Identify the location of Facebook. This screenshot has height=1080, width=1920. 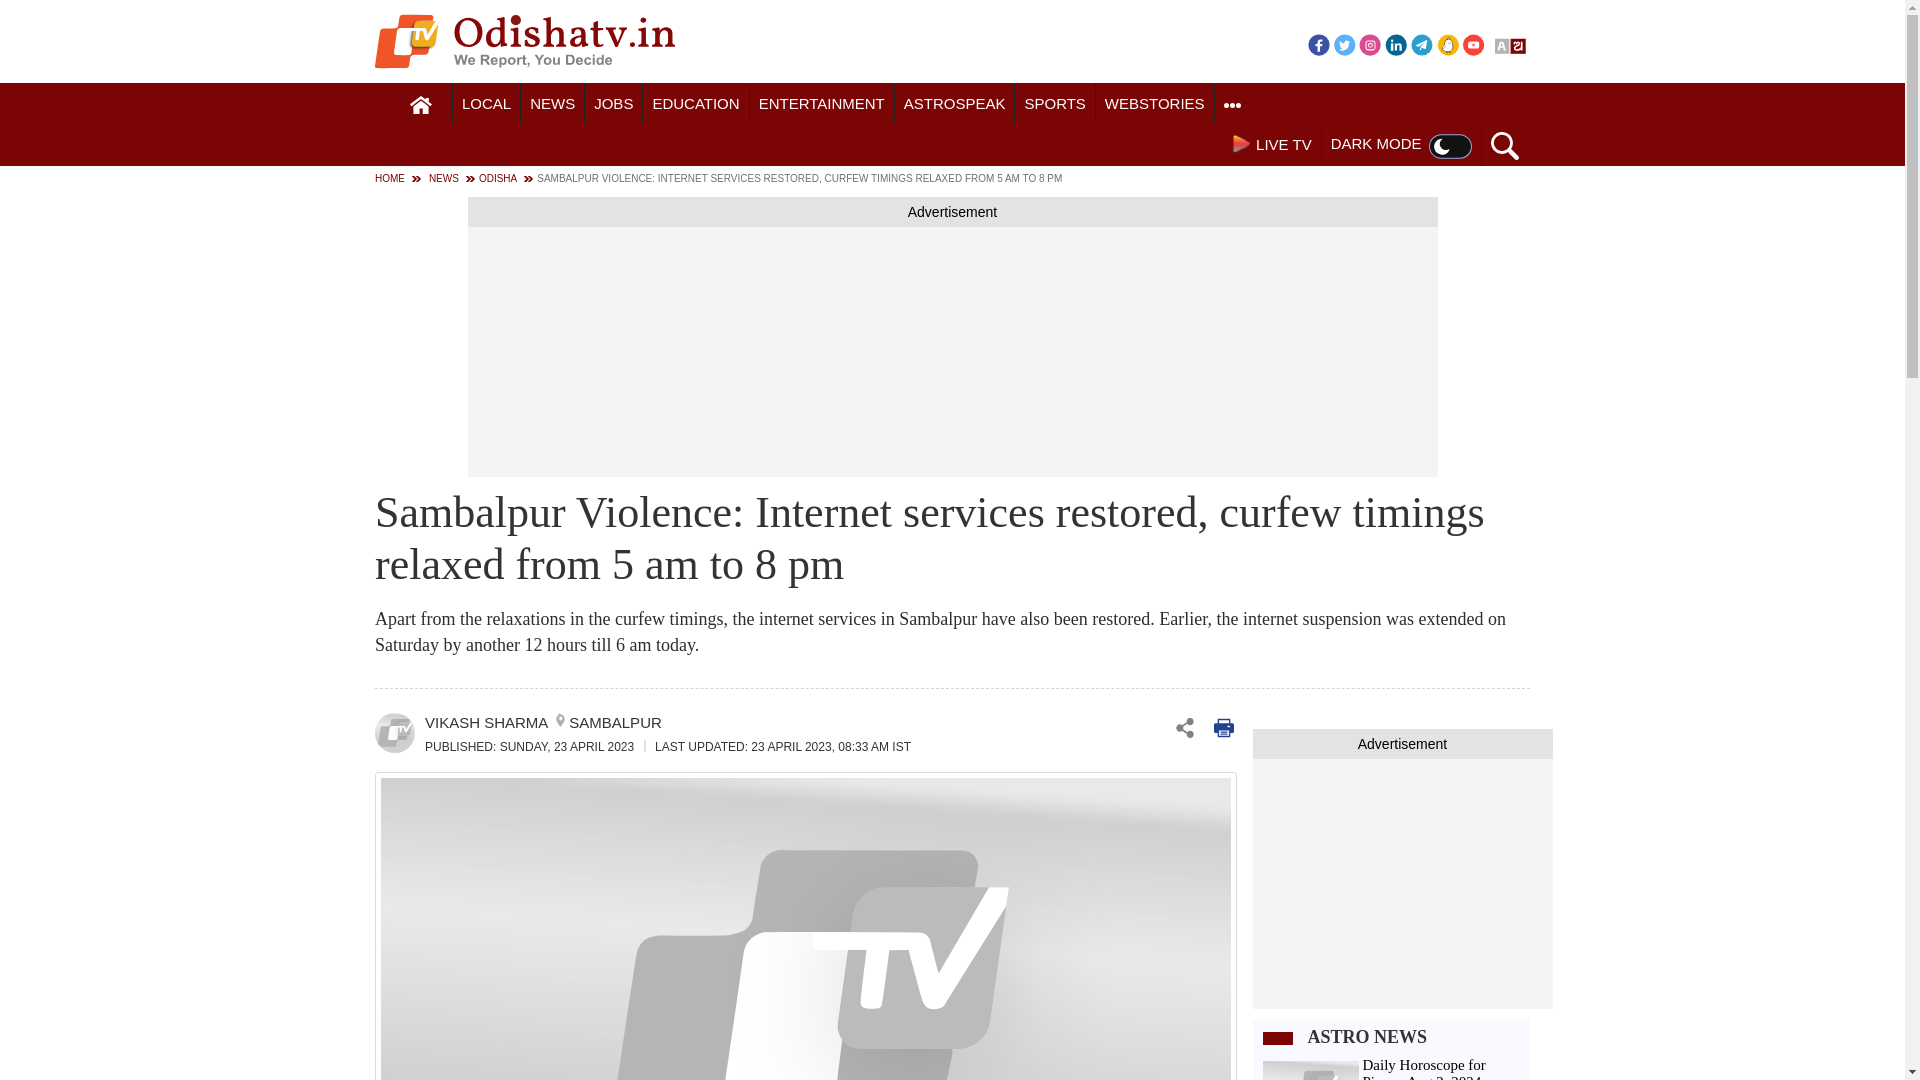
(1318, 44).